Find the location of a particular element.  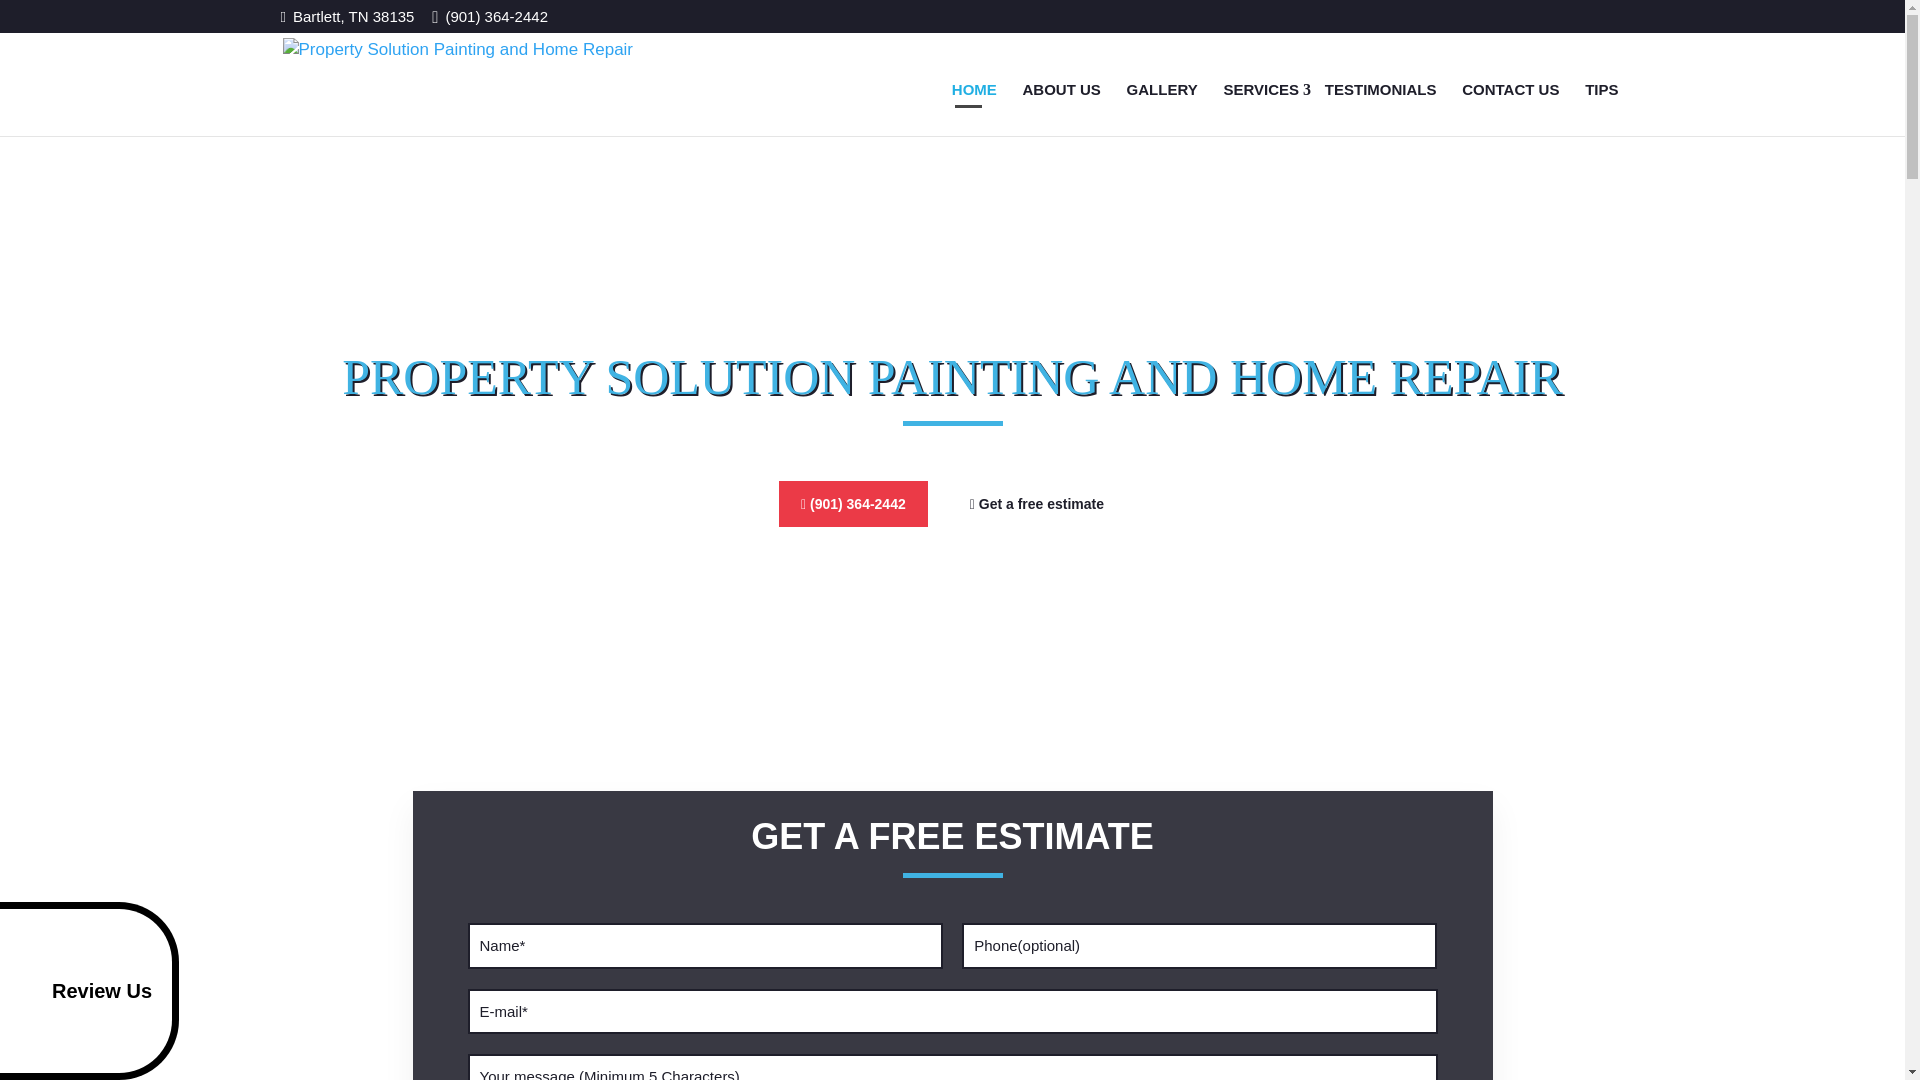

Review Us is located at coordinates (89, 1053).